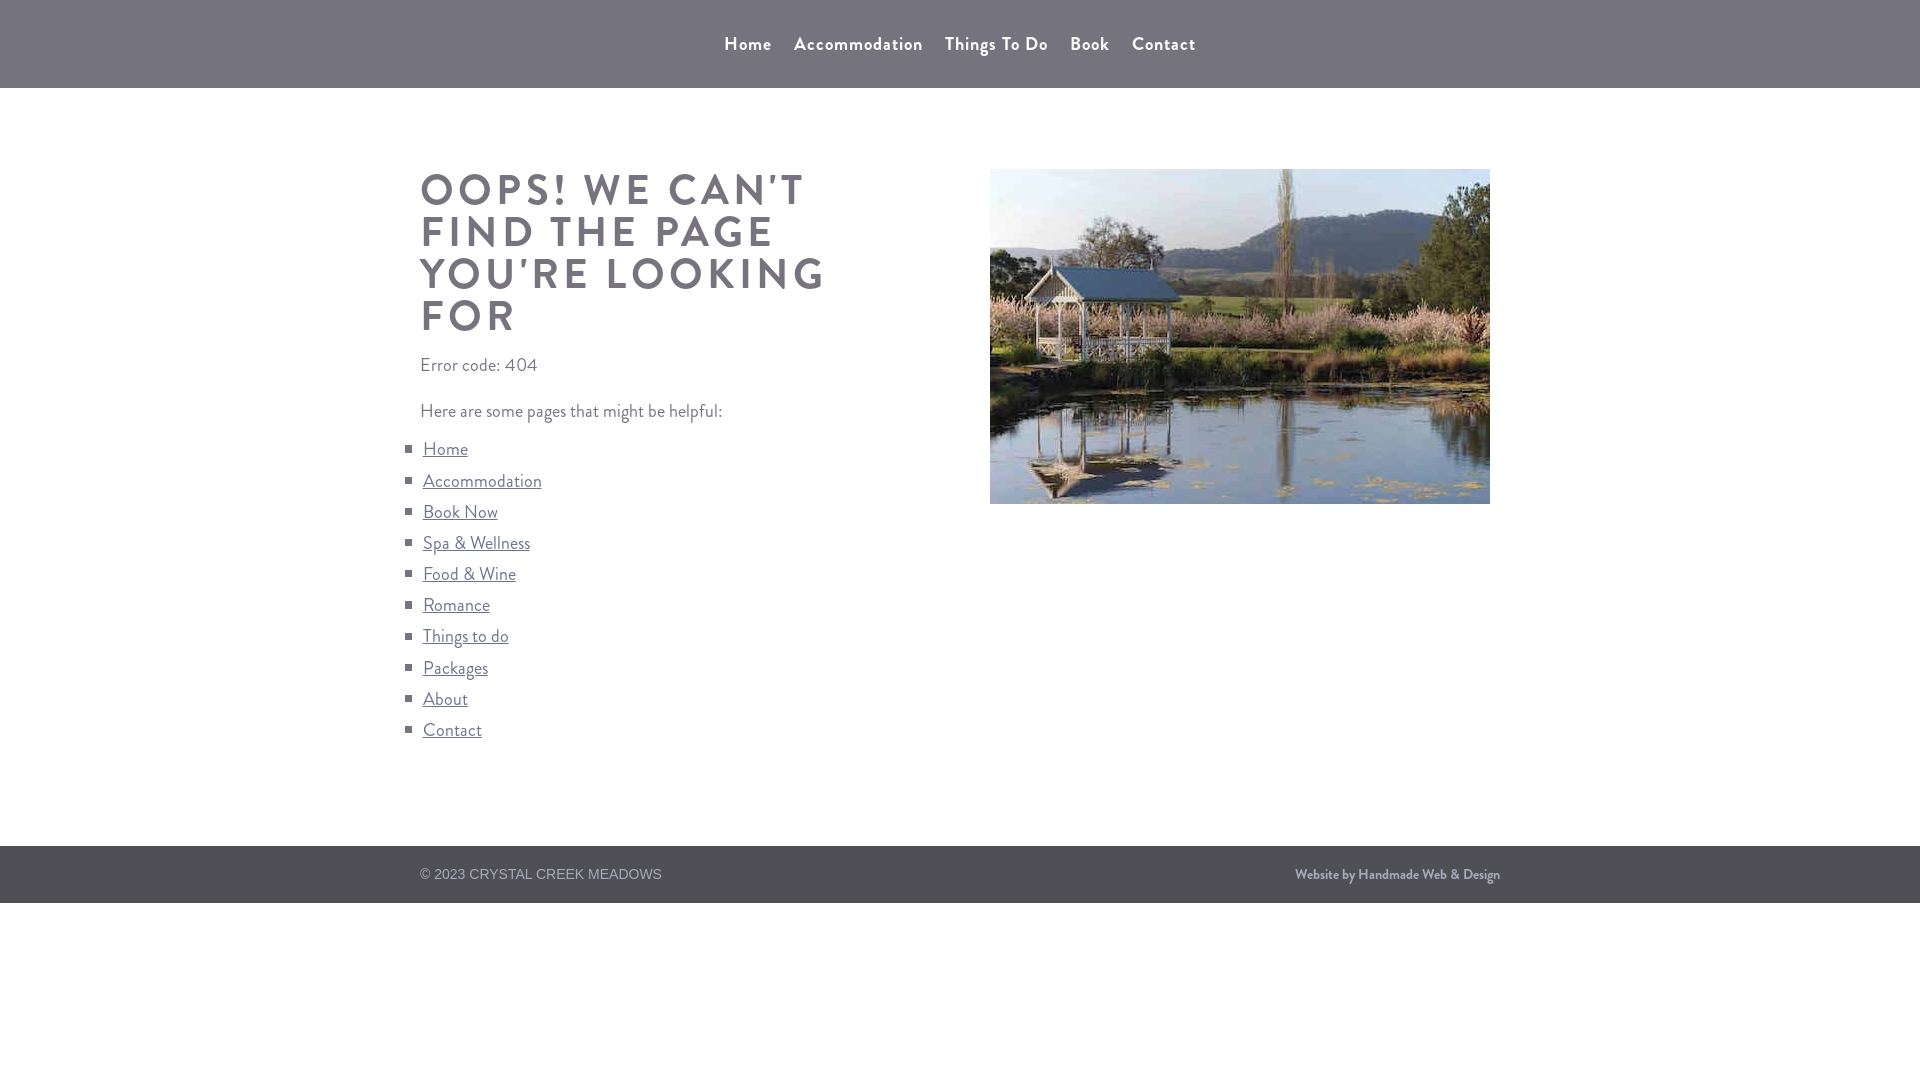 The height and width of the screenshot is (1080, 1920). What do you see at coordinates (476, 543) in the screenshot?
I see `Spa & Wellness` at bounding box center [476, 543].